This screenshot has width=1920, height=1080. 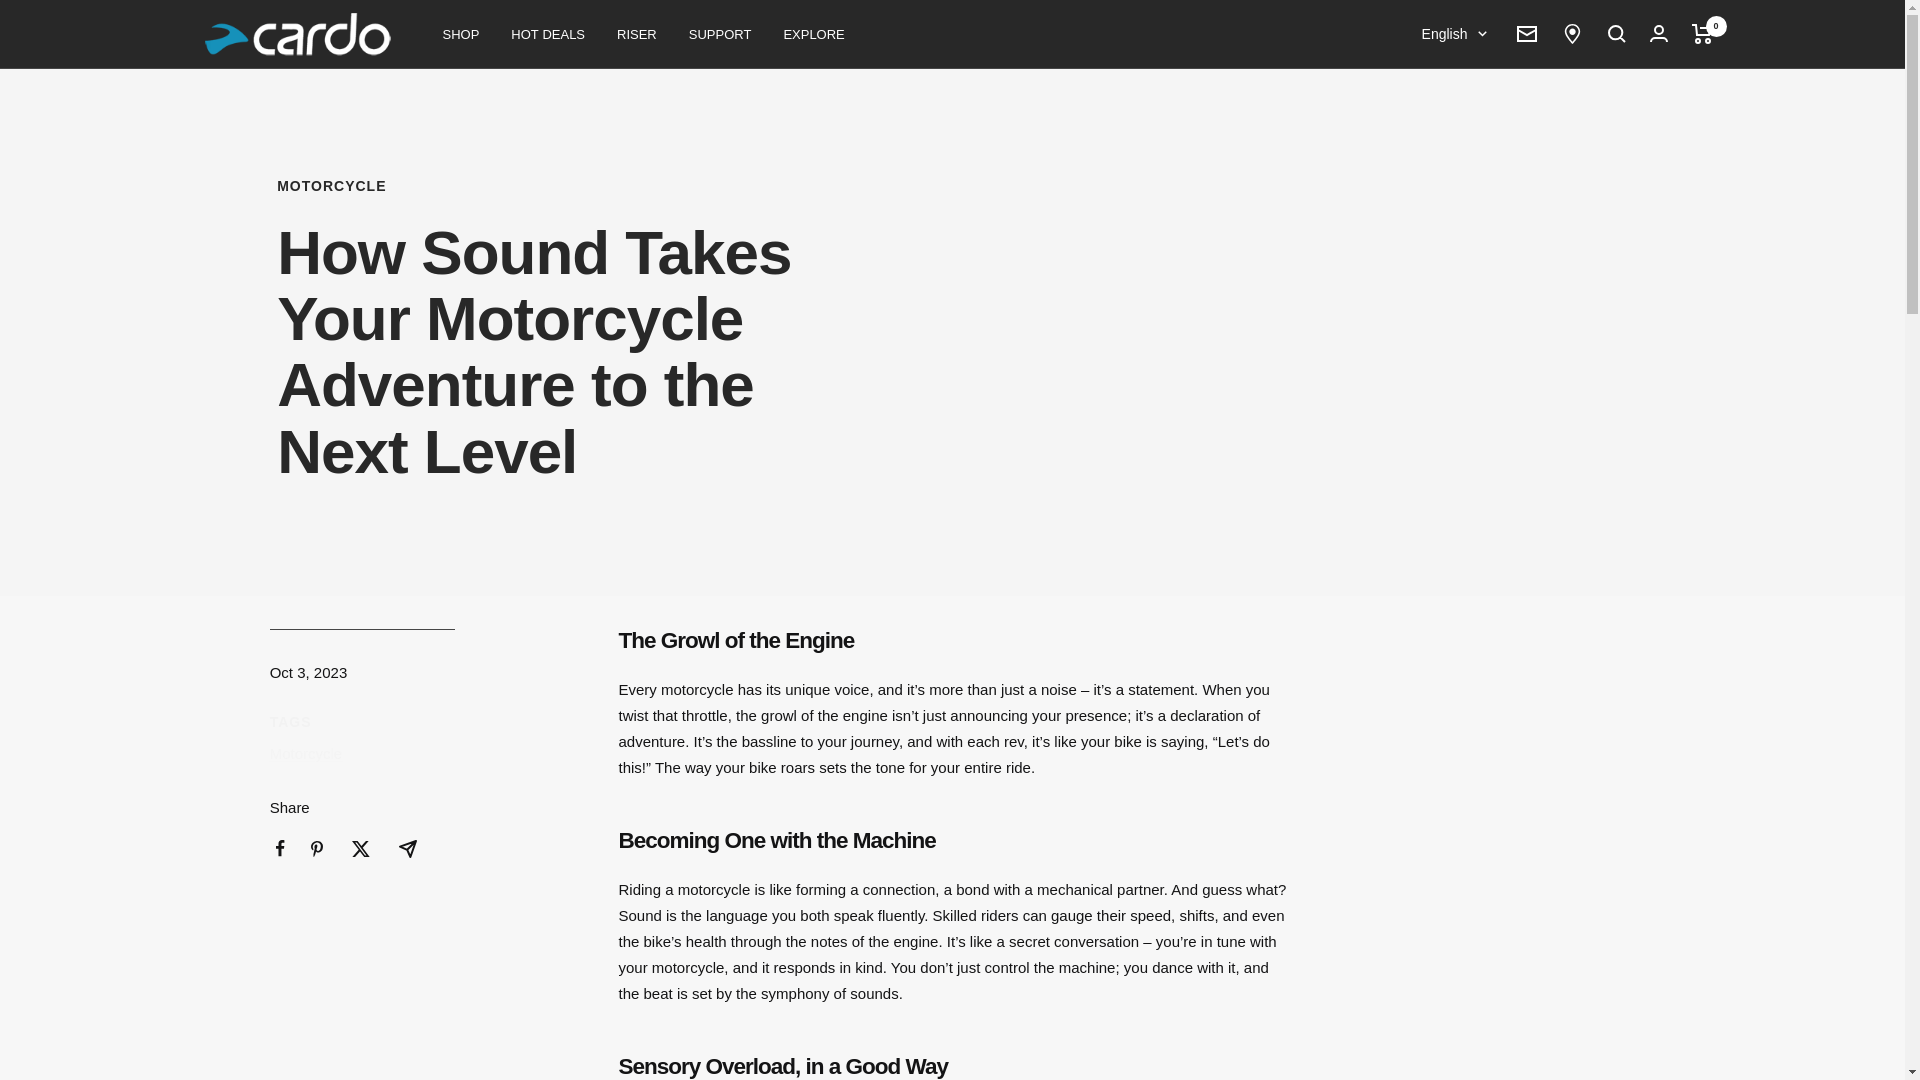 What do you see at coordinates (306, 754) in the screenshot?
I see `Motorcycle` at bounding box center [306, 754].